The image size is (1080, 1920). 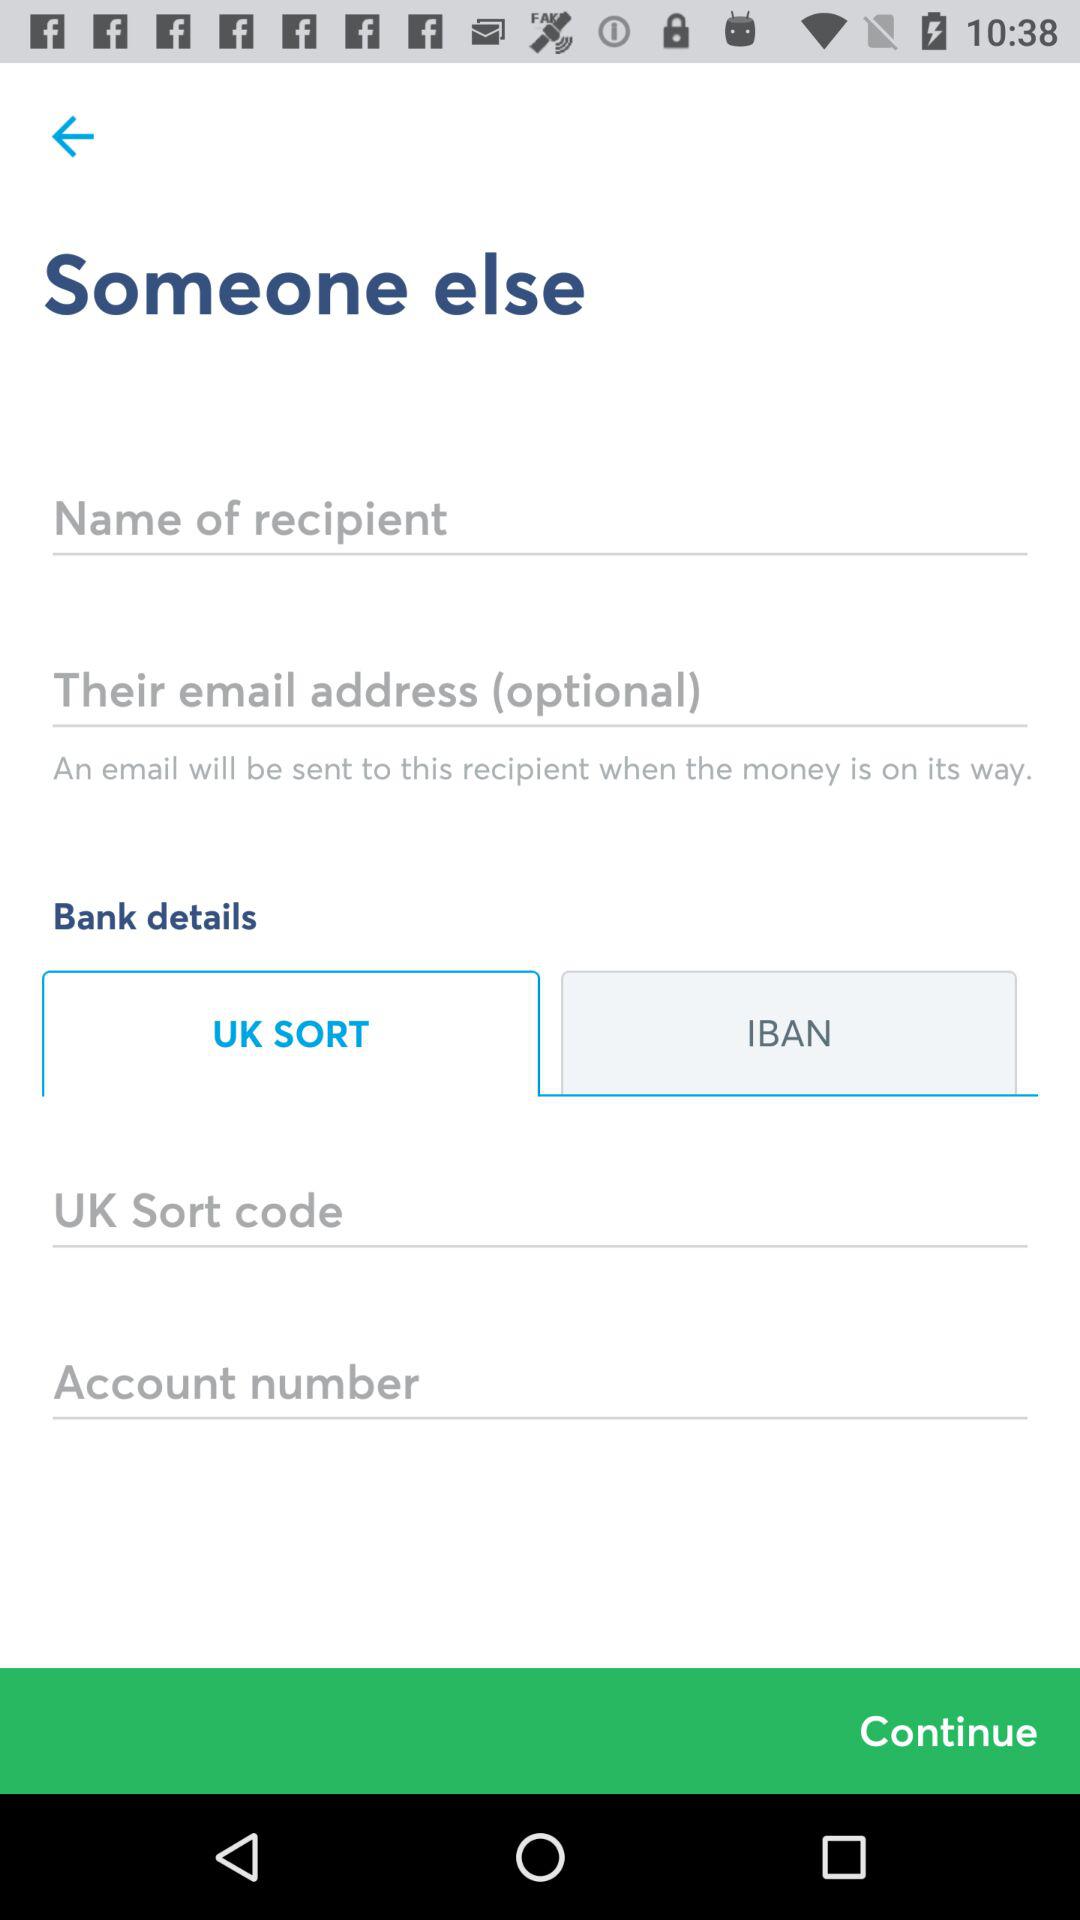 I want to click on click icon to the right of uk sort, so click(x=789, y=1033).